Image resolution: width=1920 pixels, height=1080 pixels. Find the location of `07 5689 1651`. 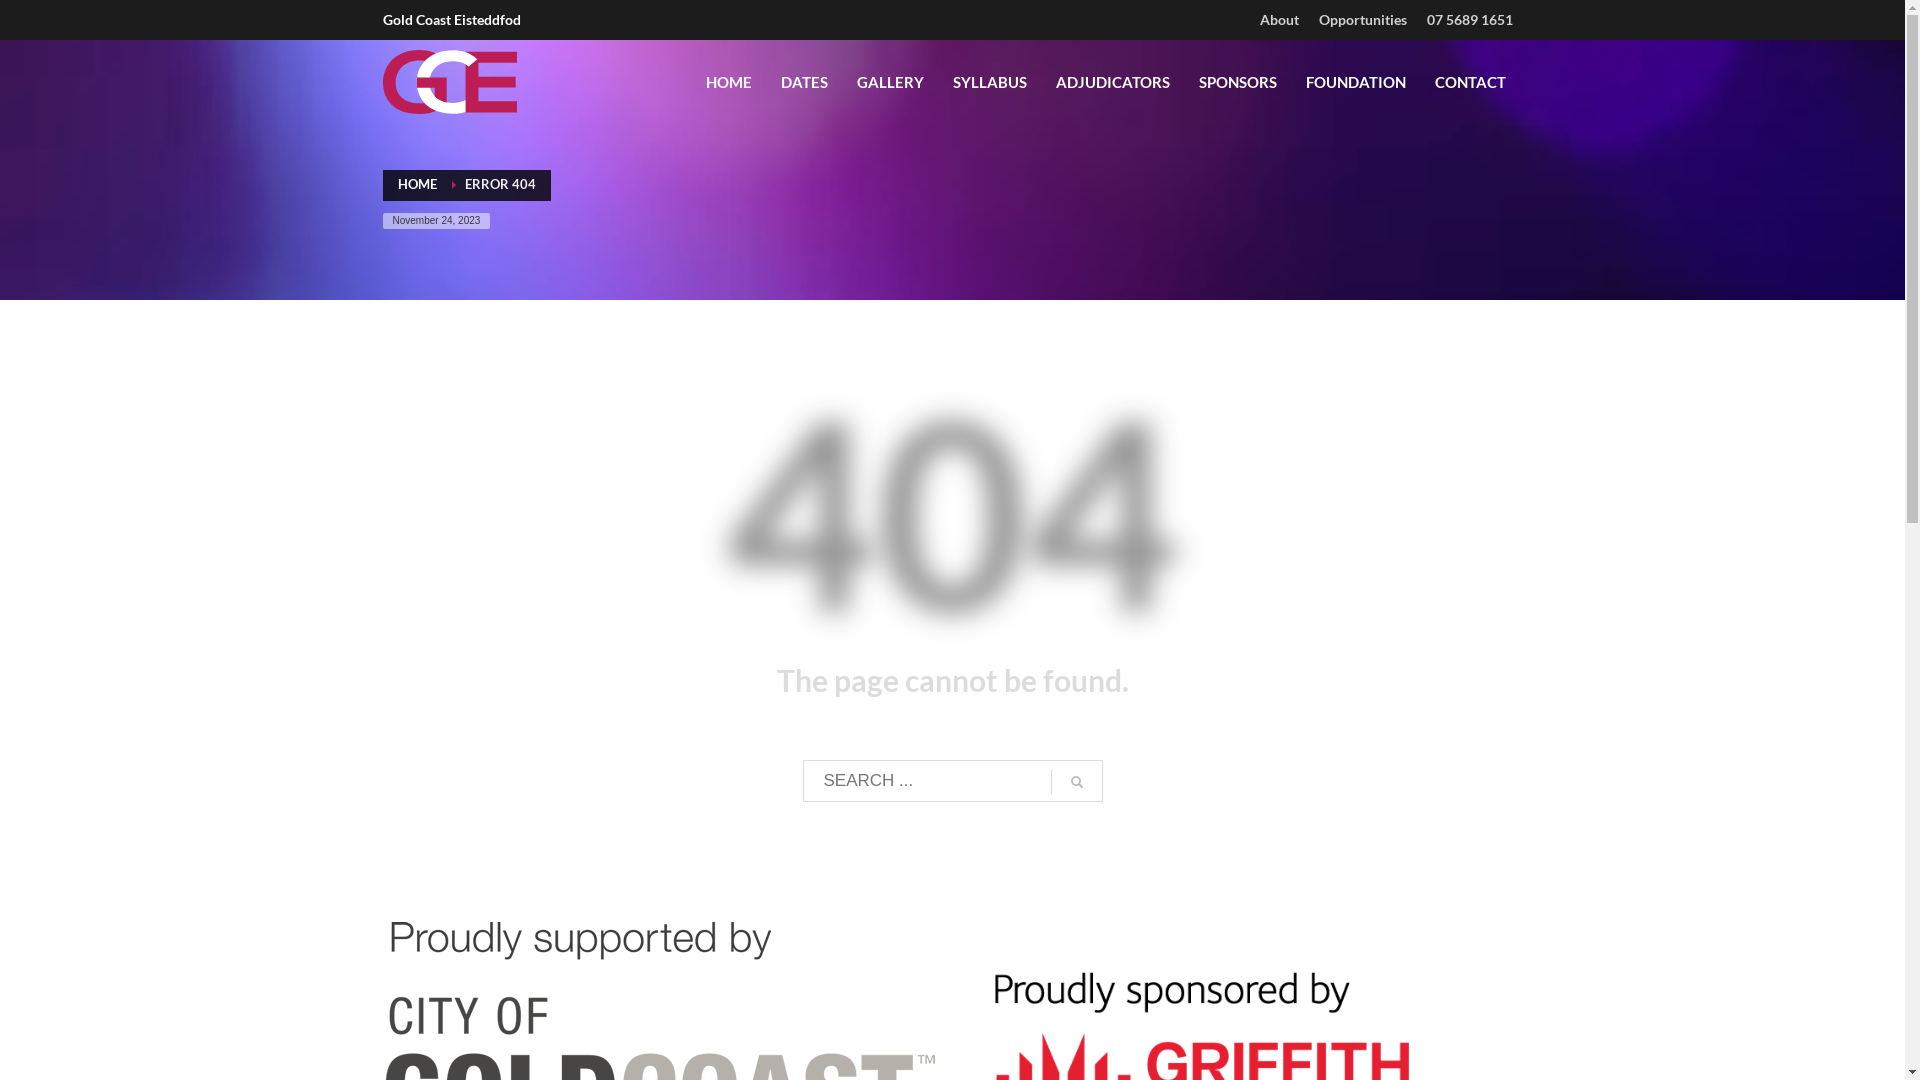

07 5689 1651 is located at coordinates (1469, 20).